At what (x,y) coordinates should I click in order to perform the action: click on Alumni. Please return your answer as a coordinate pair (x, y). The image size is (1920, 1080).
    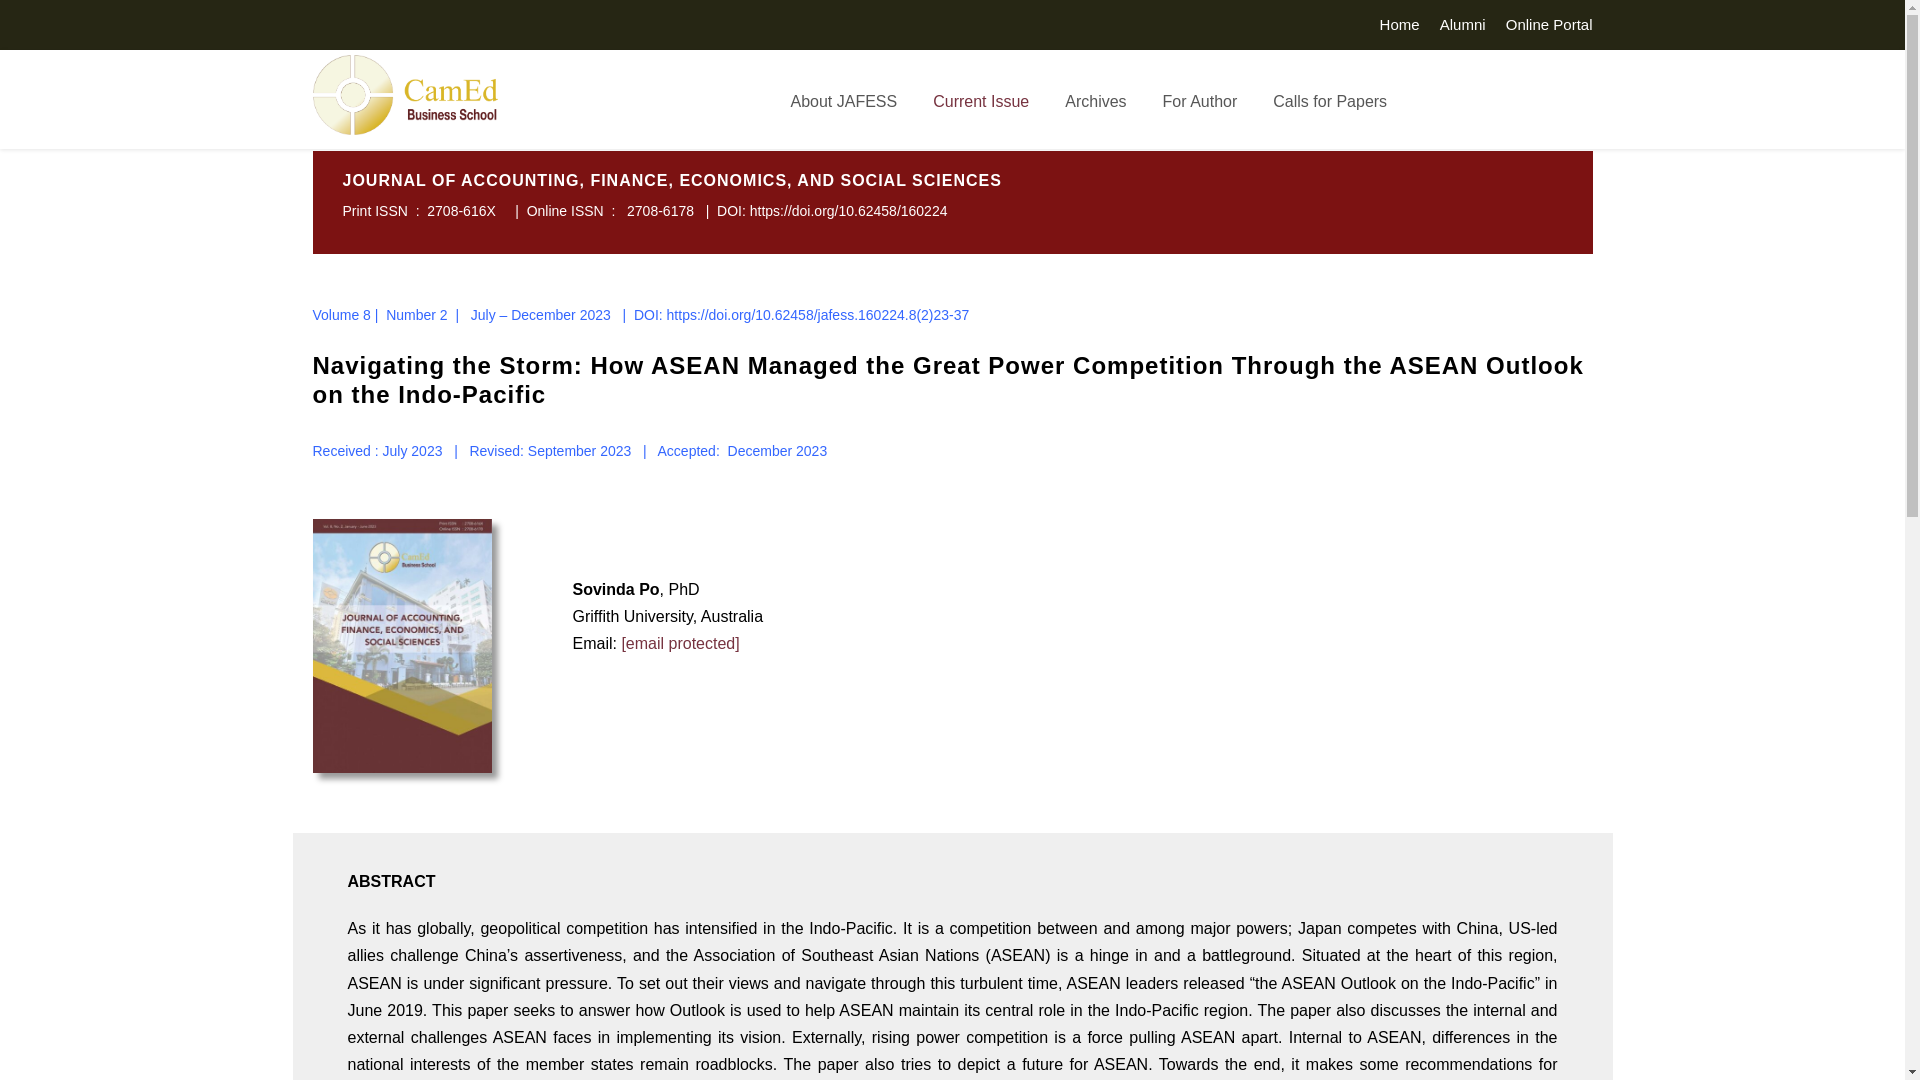
    Looking at the image, I should click on (1463, 30).